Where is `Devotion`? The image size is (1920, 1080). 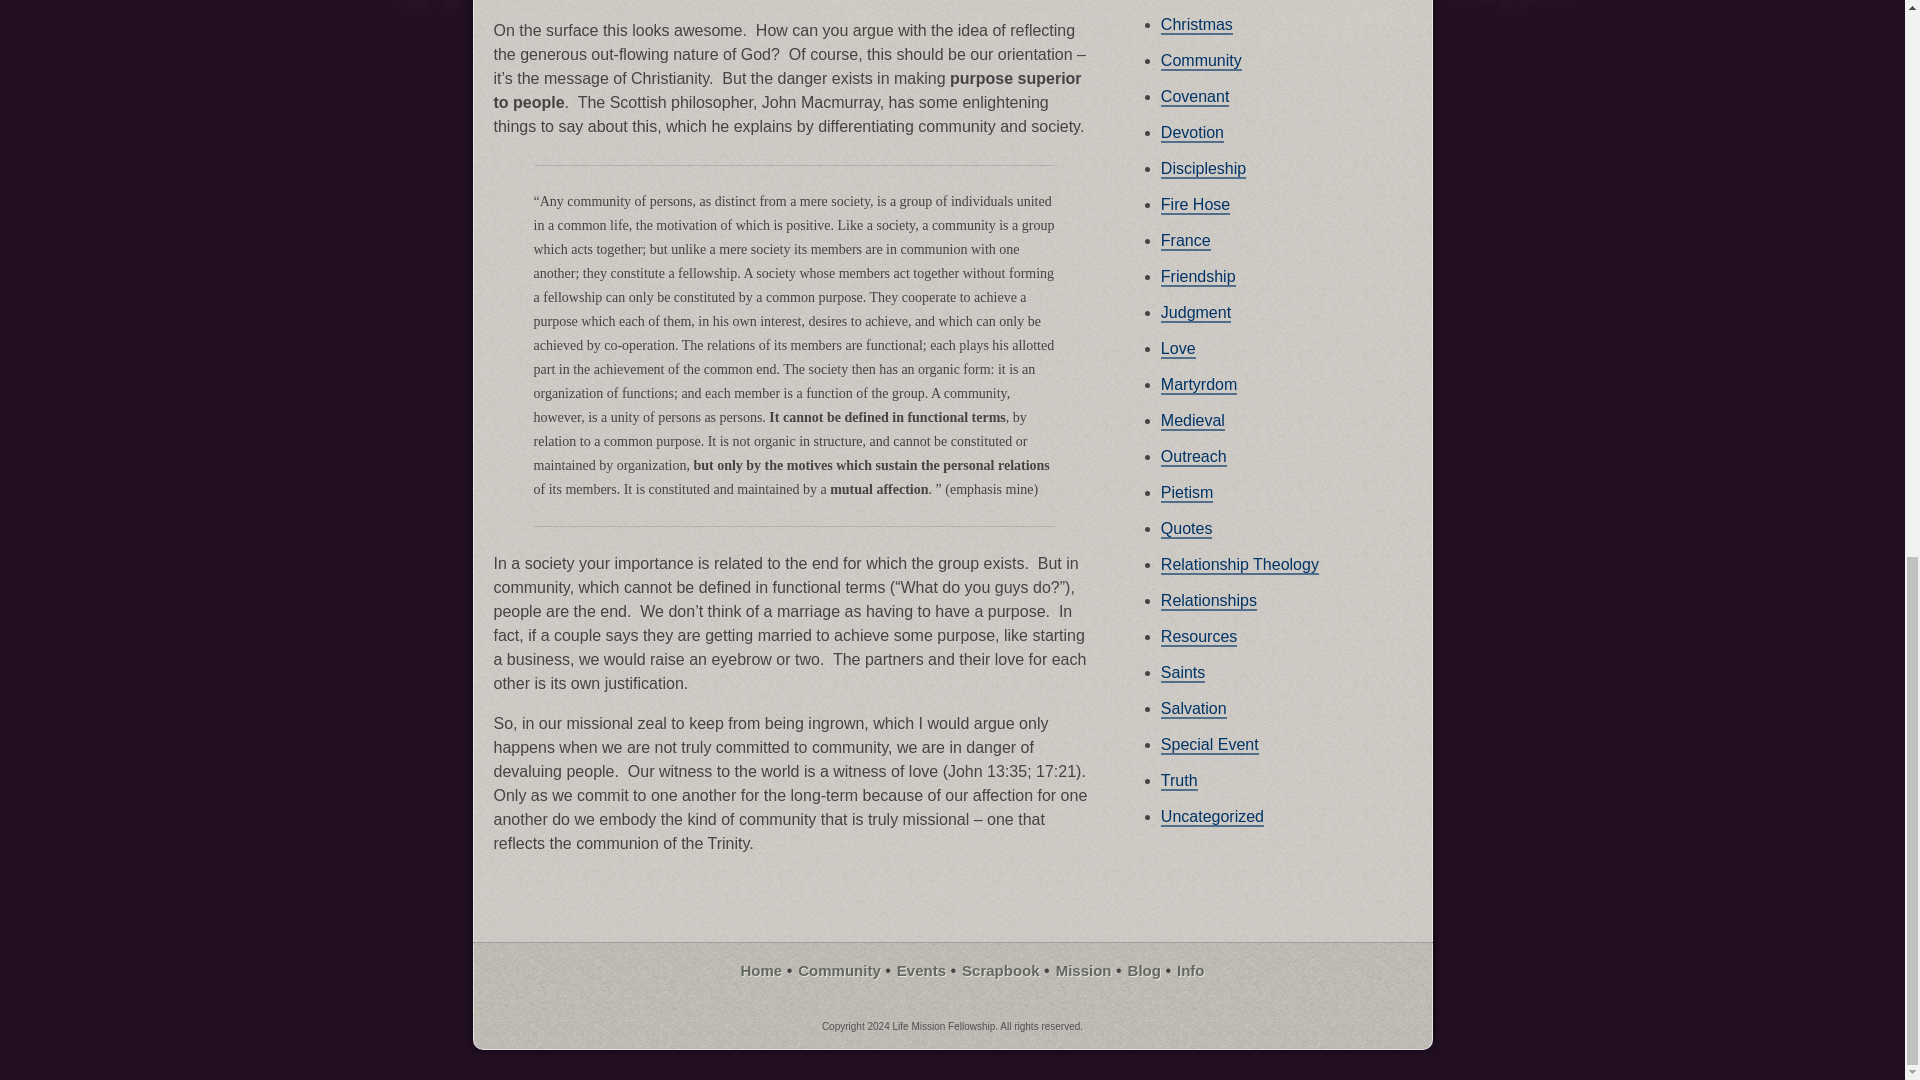 Devotion is located at coordinates (1192, 133).